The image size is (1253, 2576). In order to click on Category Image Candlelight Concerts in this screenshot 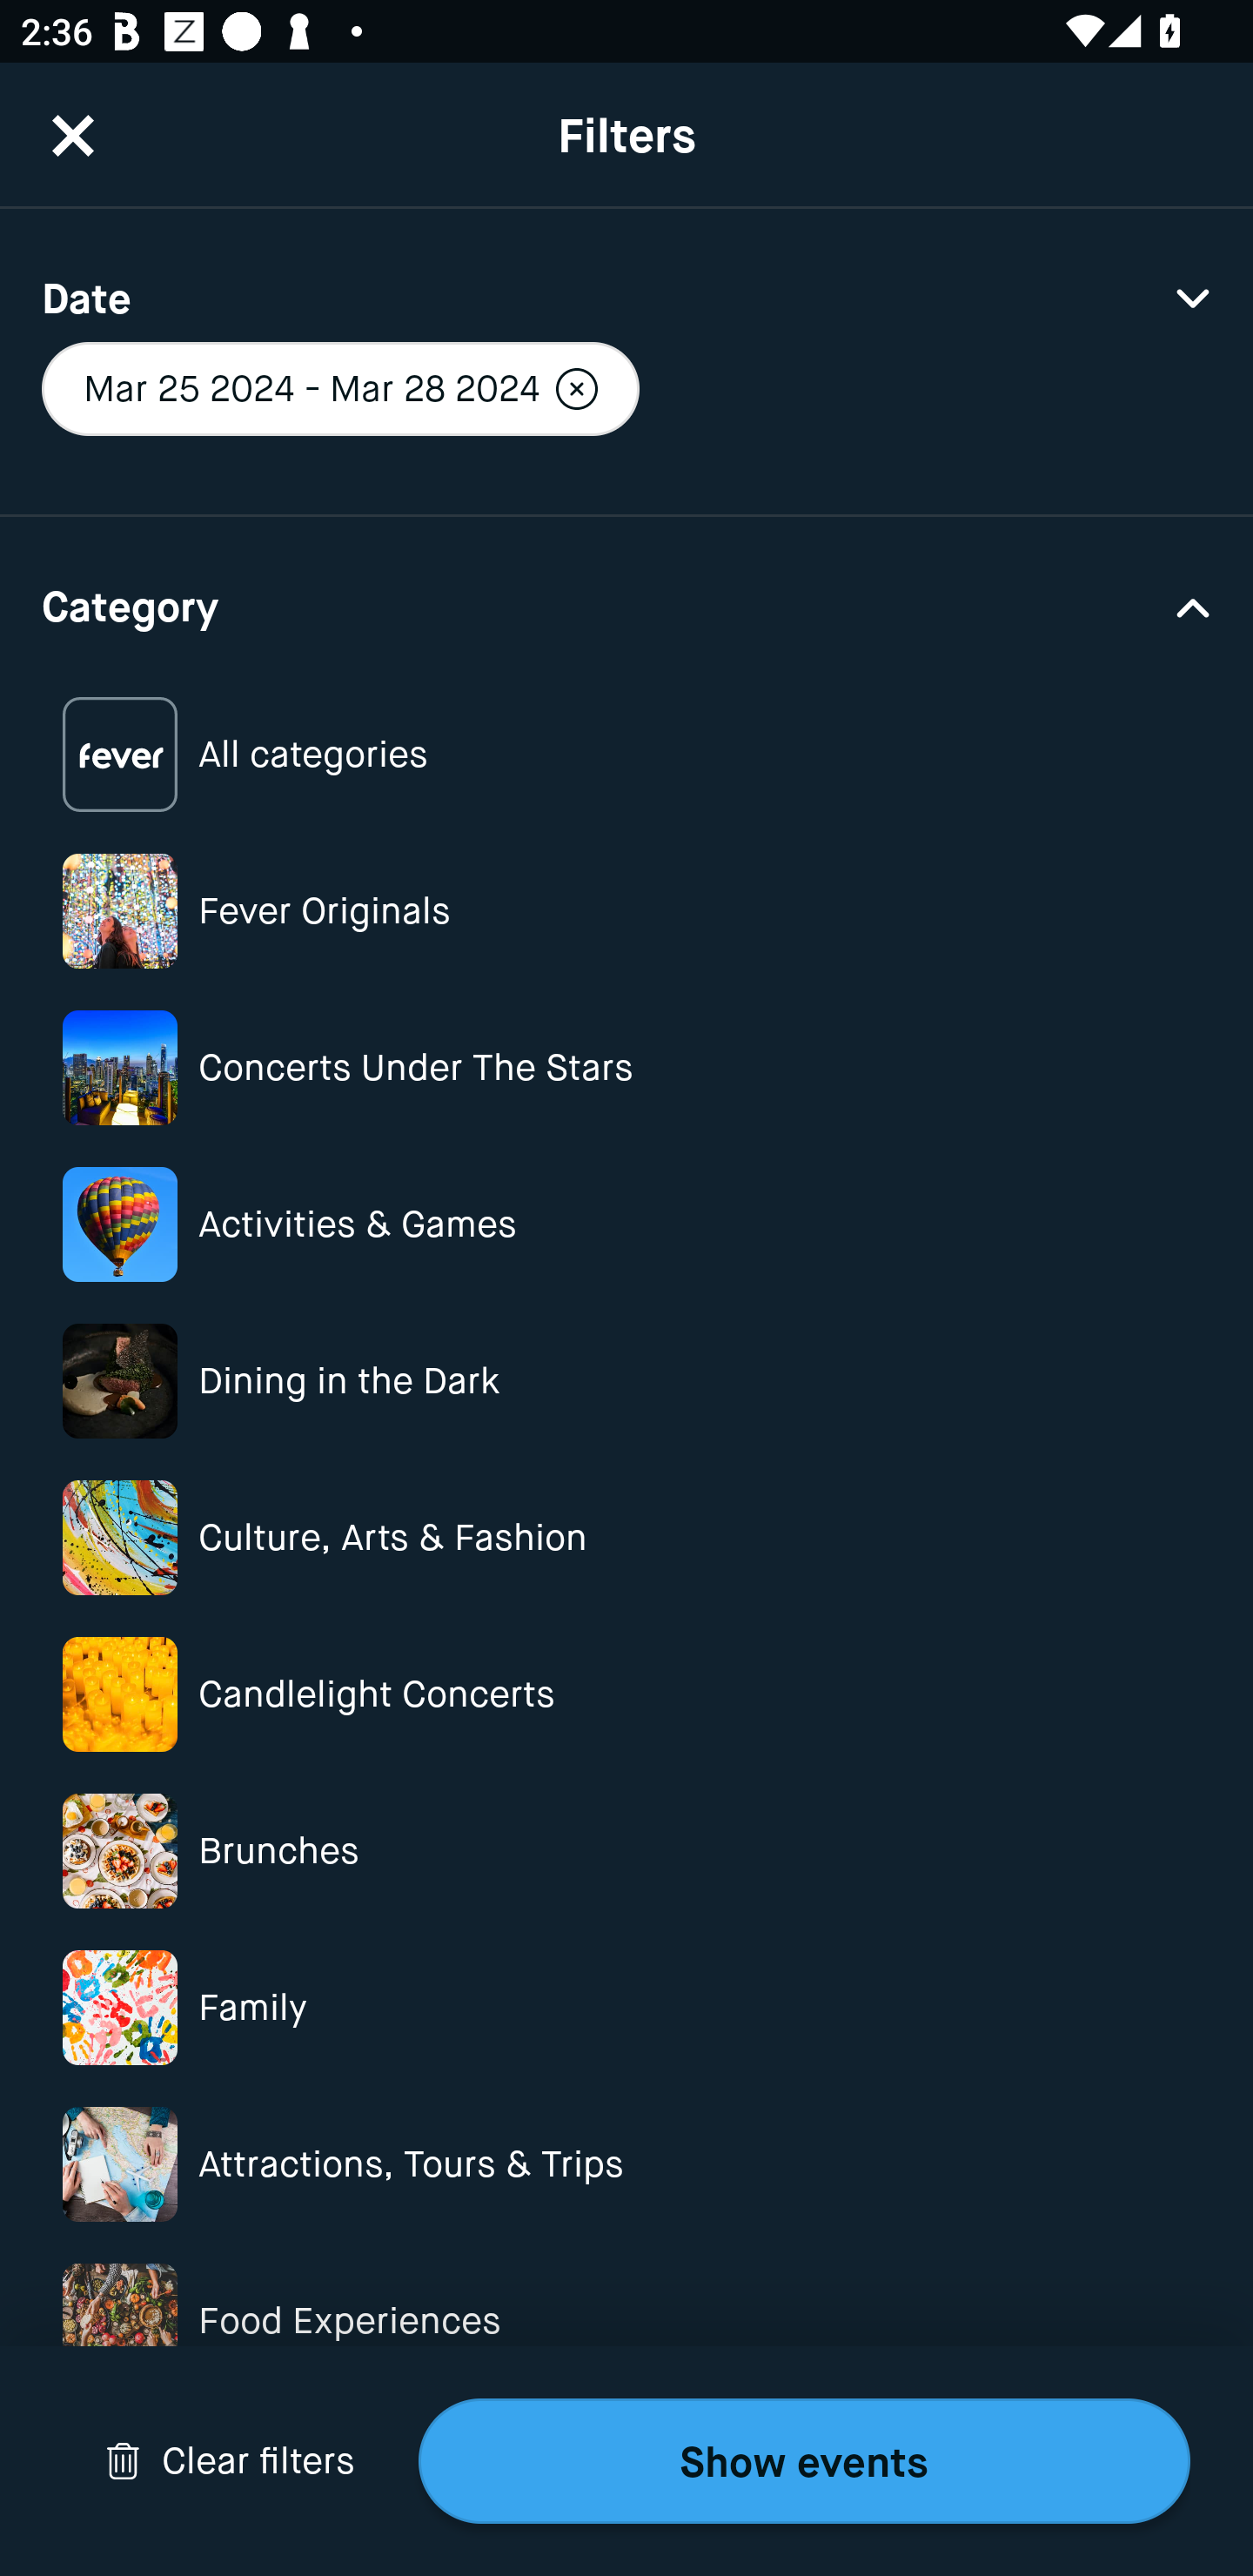, I will do `click(626, 1694)`.